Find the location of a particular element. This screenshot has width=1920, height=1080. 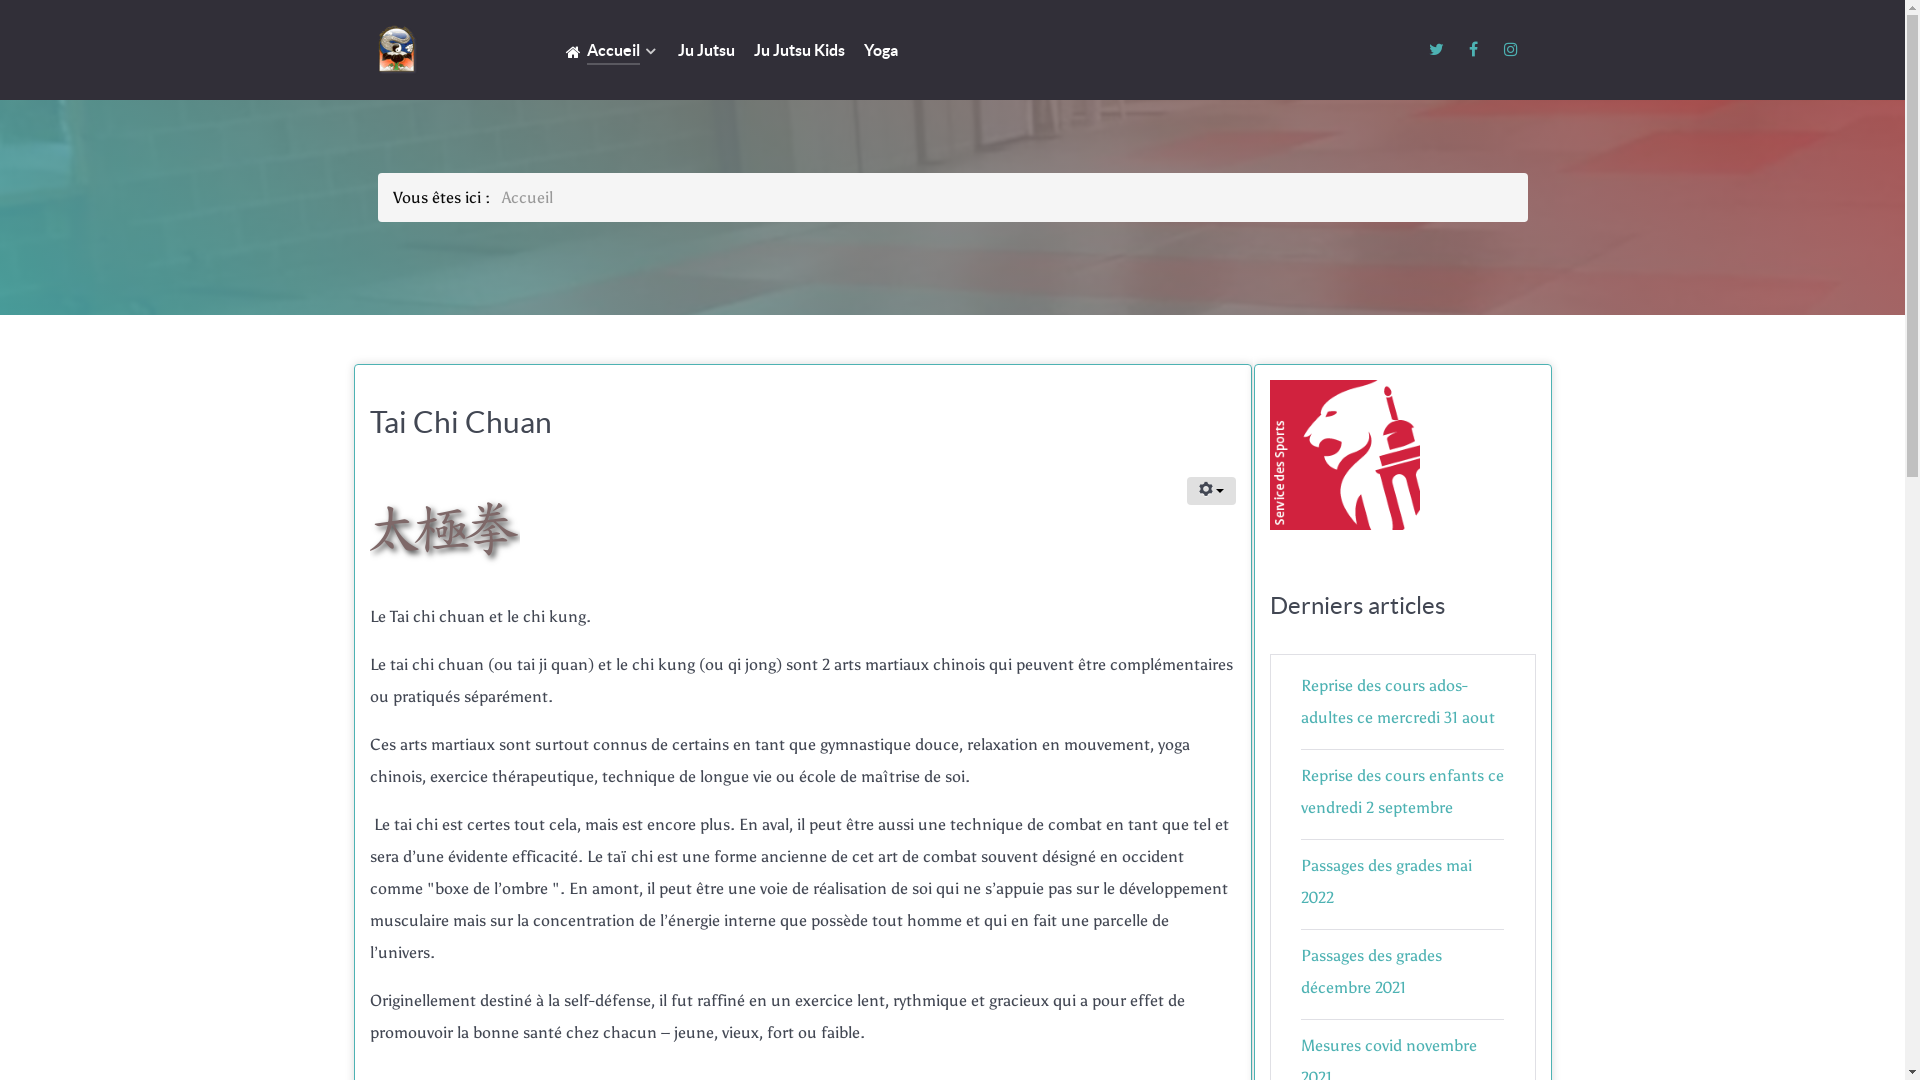

Reprise des cours enfants ce vendredi 2 septembre is located at coordinates (1402, 792).